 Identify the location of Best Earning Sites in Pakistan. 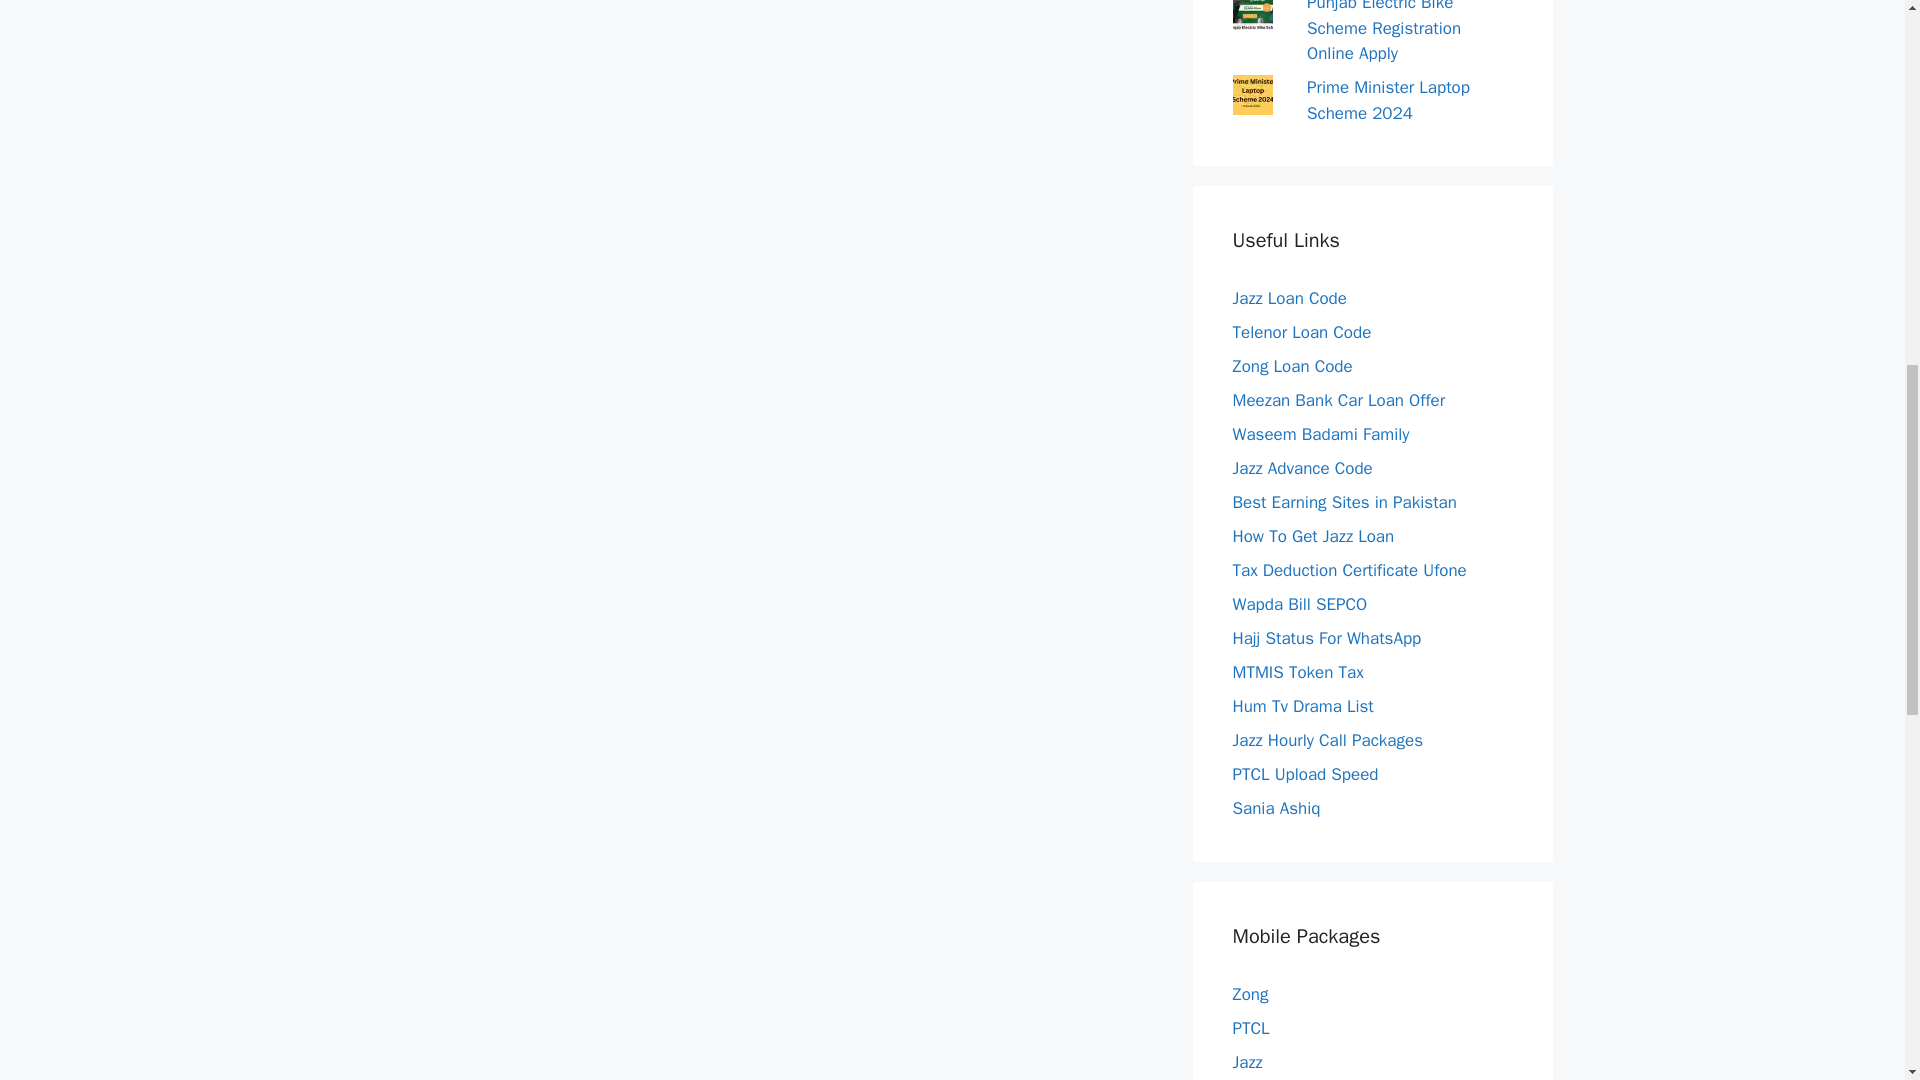
(1344, 502).